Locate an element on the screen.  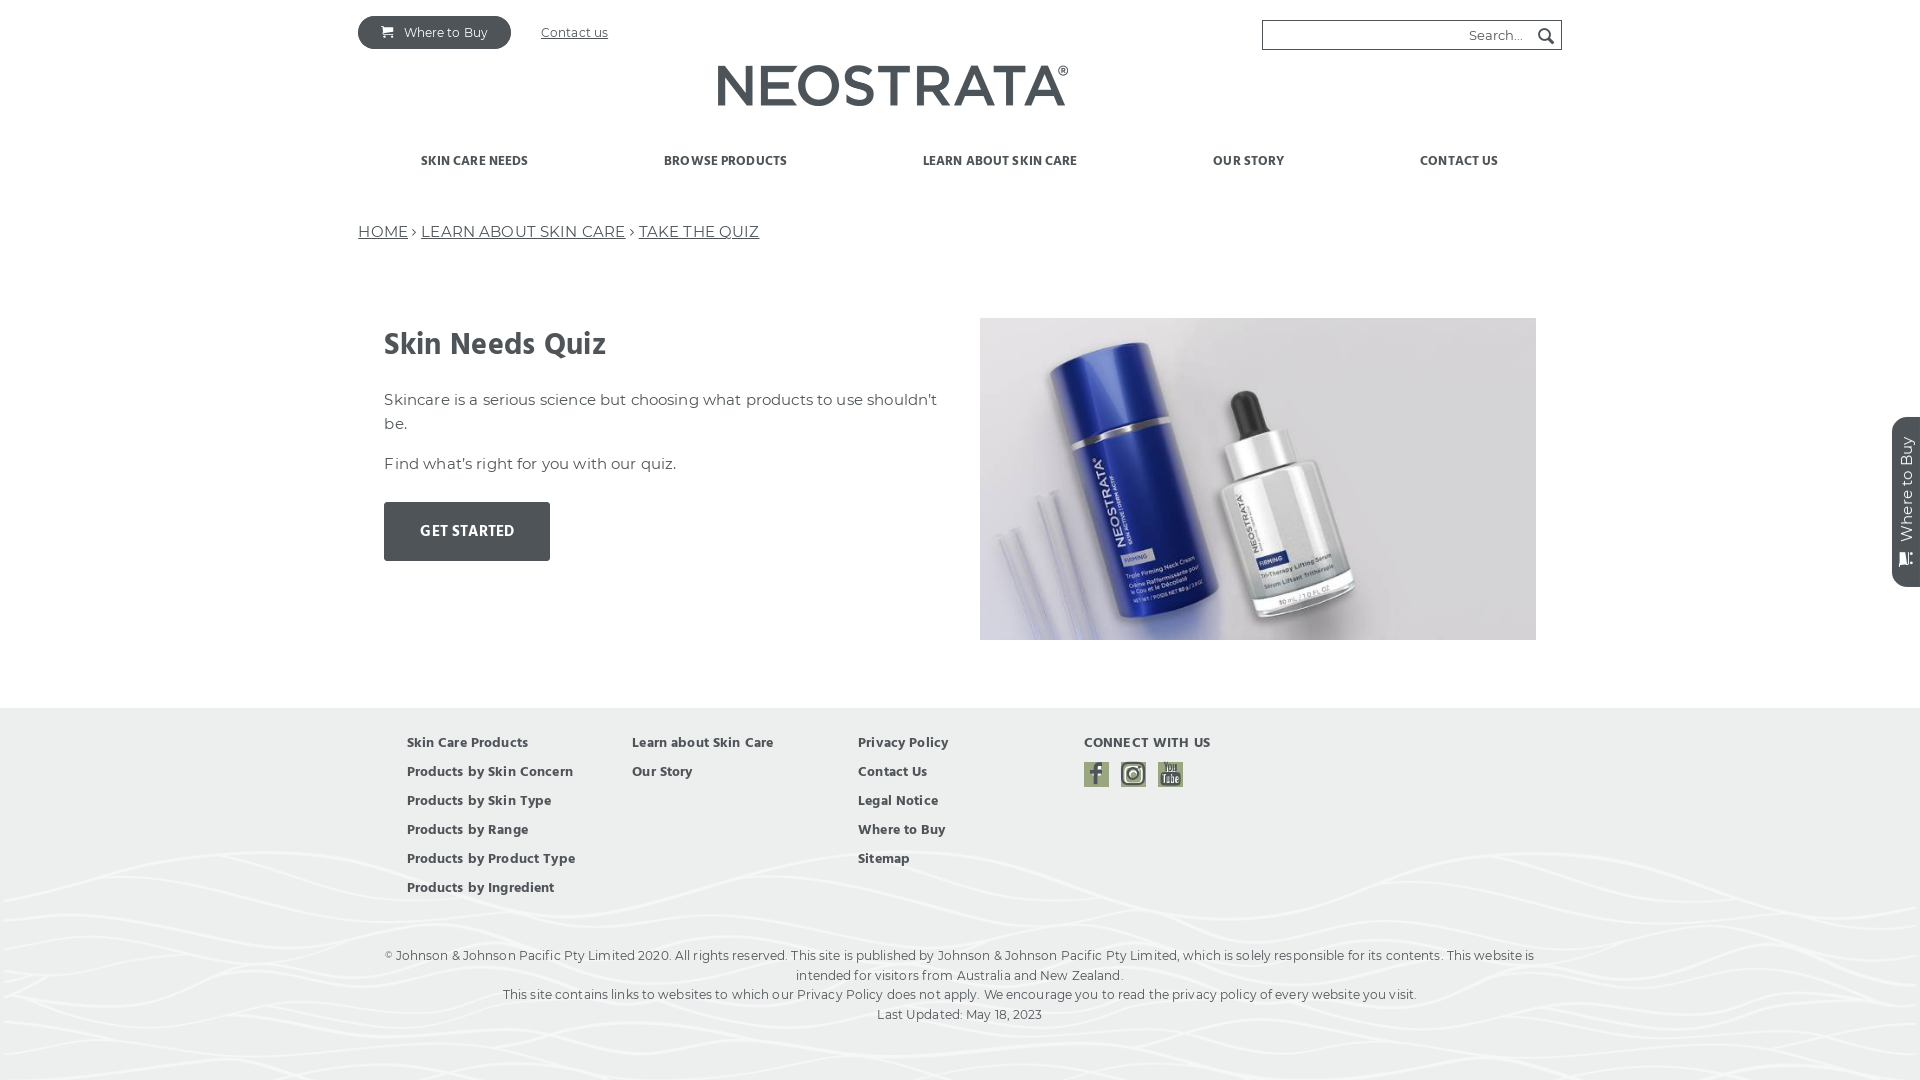
Home is located at coordinates (892, 90).